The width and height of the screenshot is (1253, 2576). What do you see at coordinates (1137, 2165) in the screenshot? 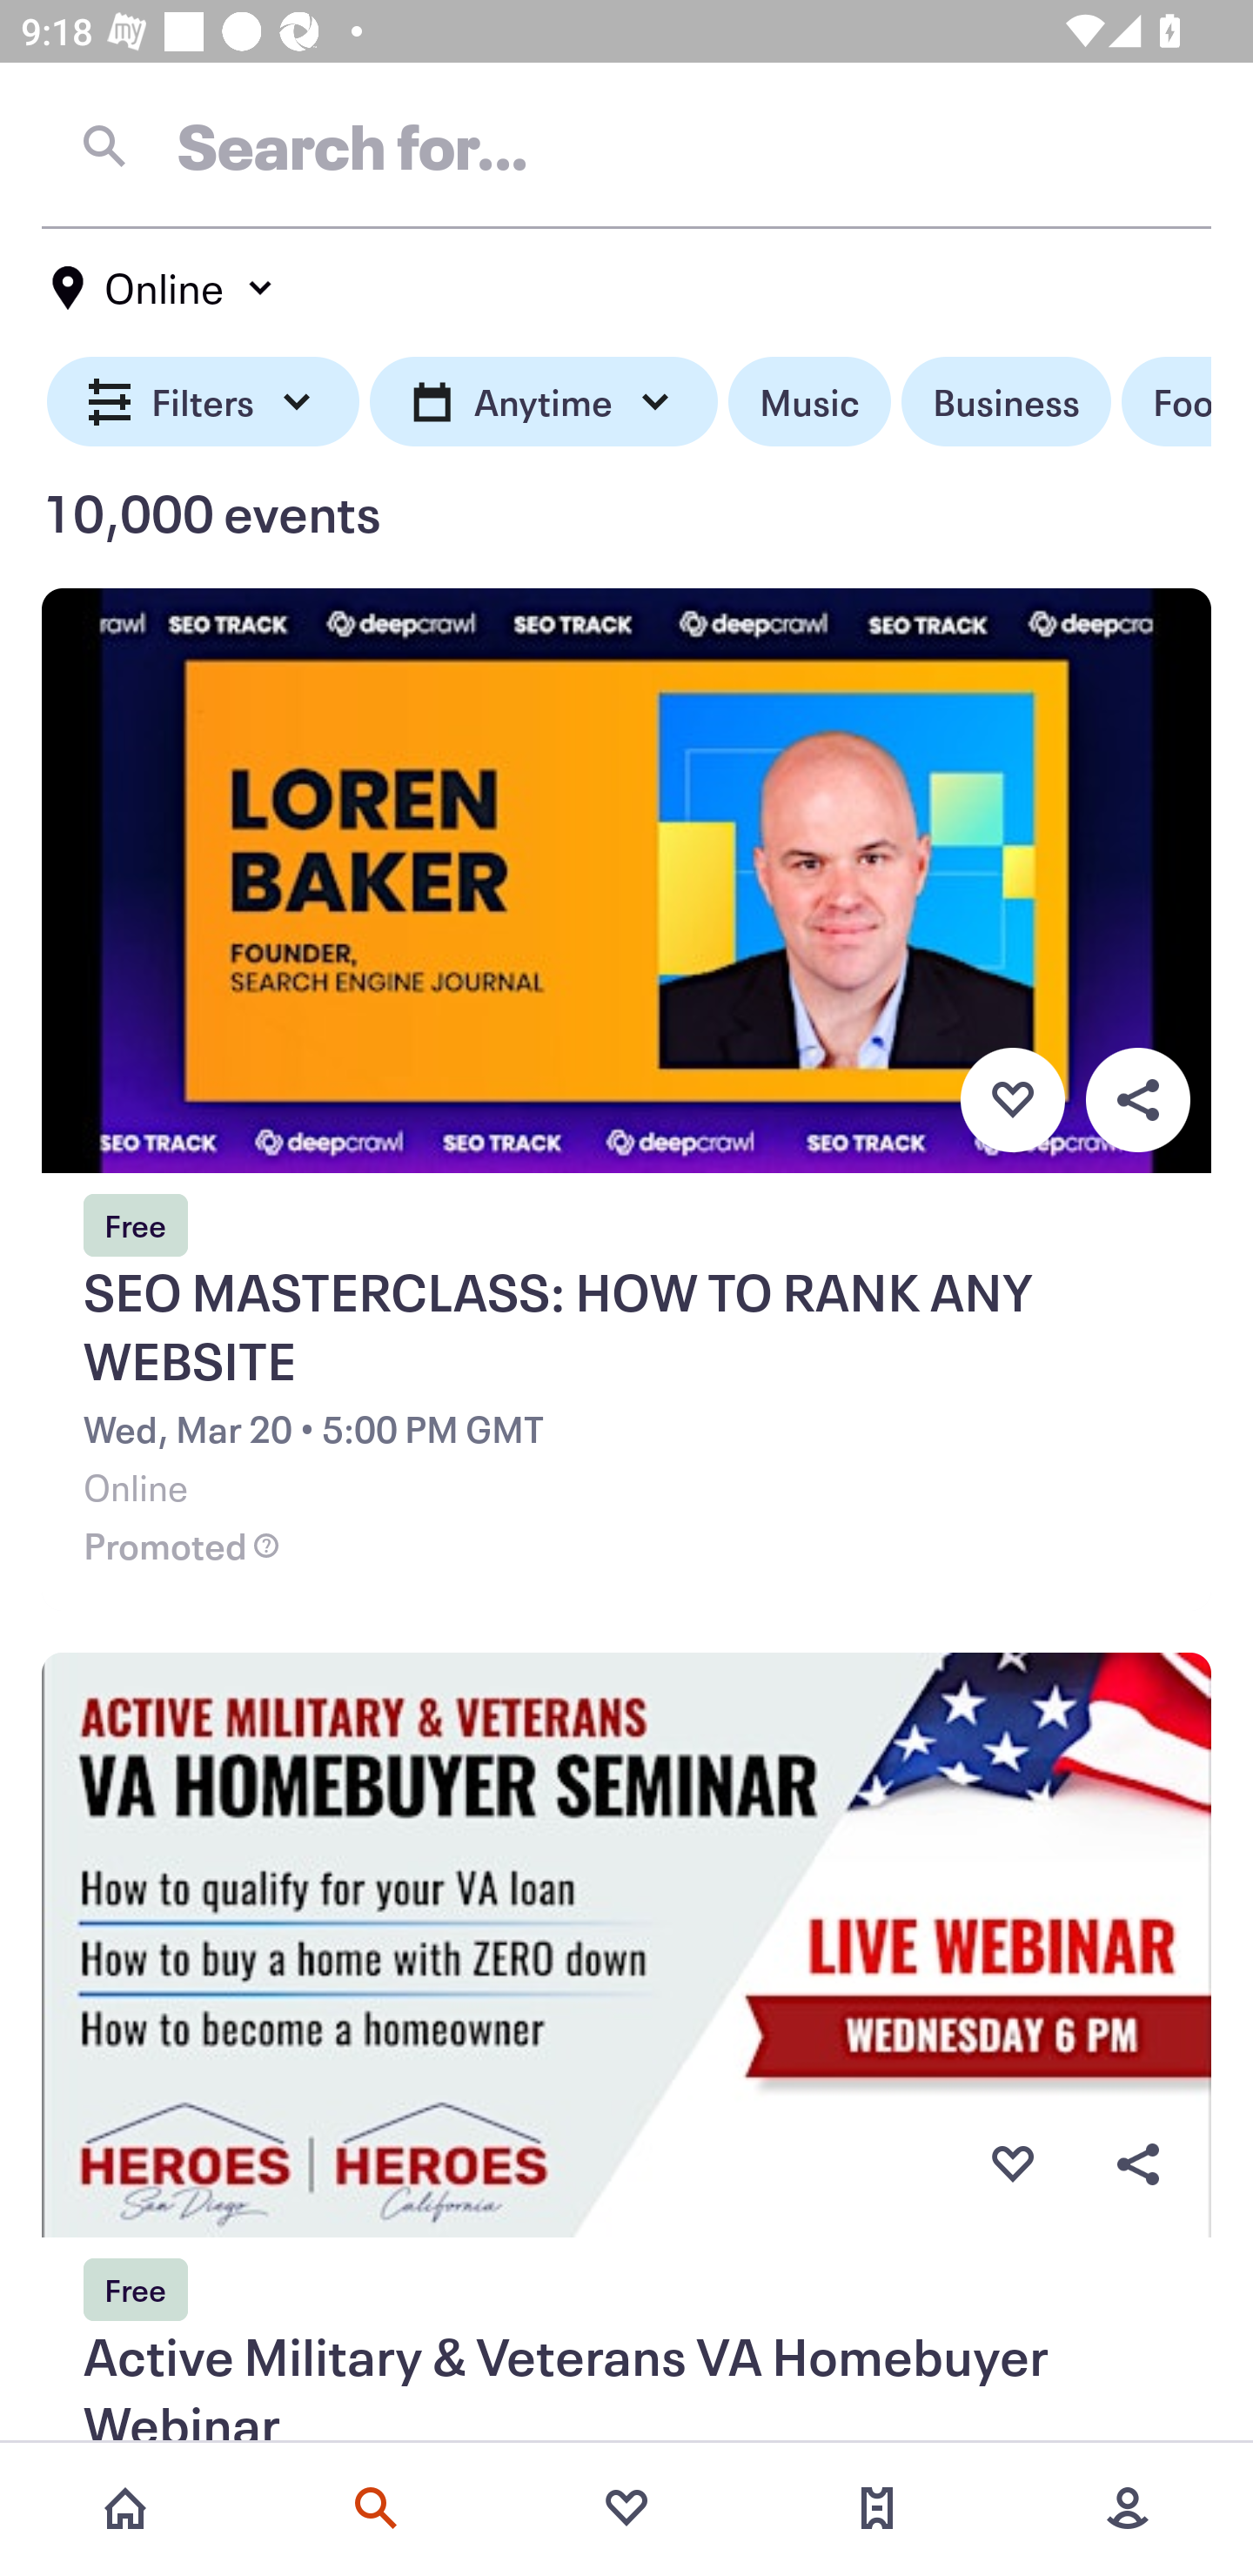
I see `Overflow menu button` at bounding box center [1137, 2165].